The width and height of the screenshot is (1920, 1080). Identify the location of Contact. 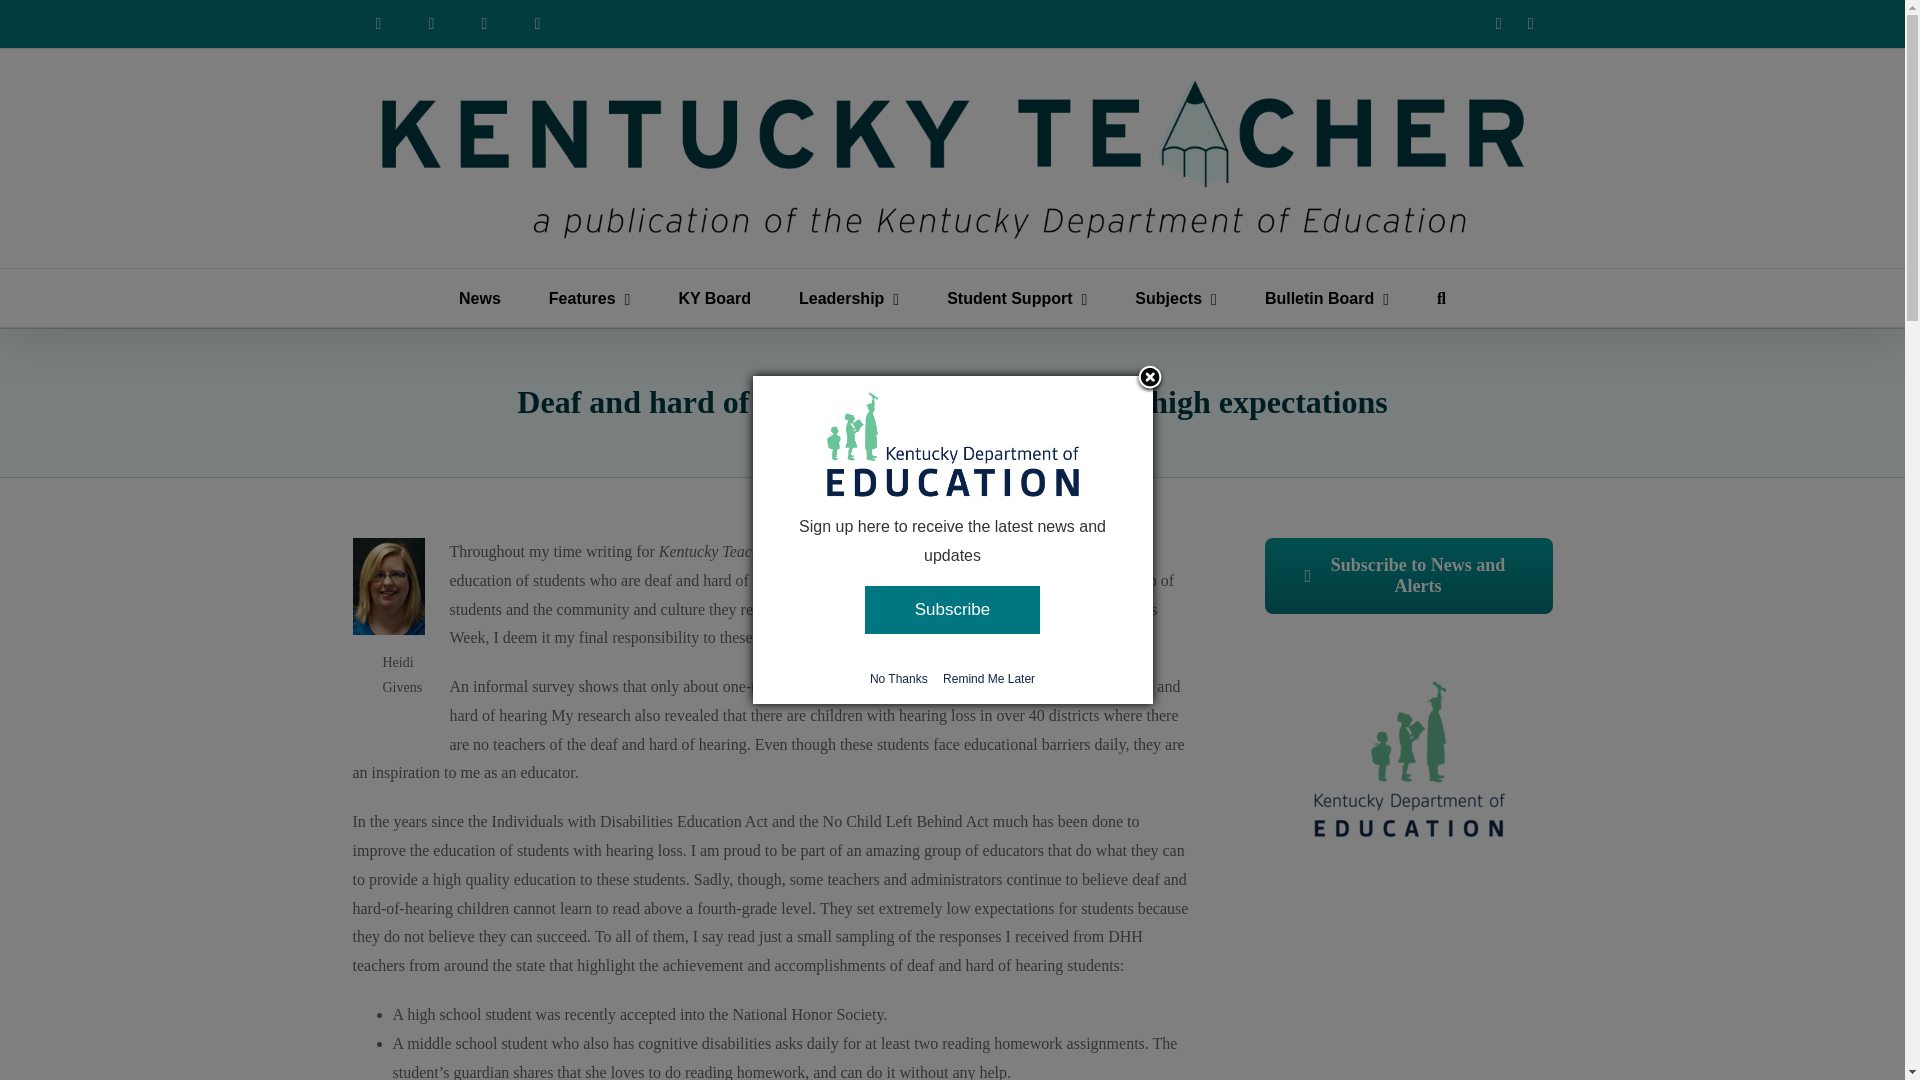
(538, 24).